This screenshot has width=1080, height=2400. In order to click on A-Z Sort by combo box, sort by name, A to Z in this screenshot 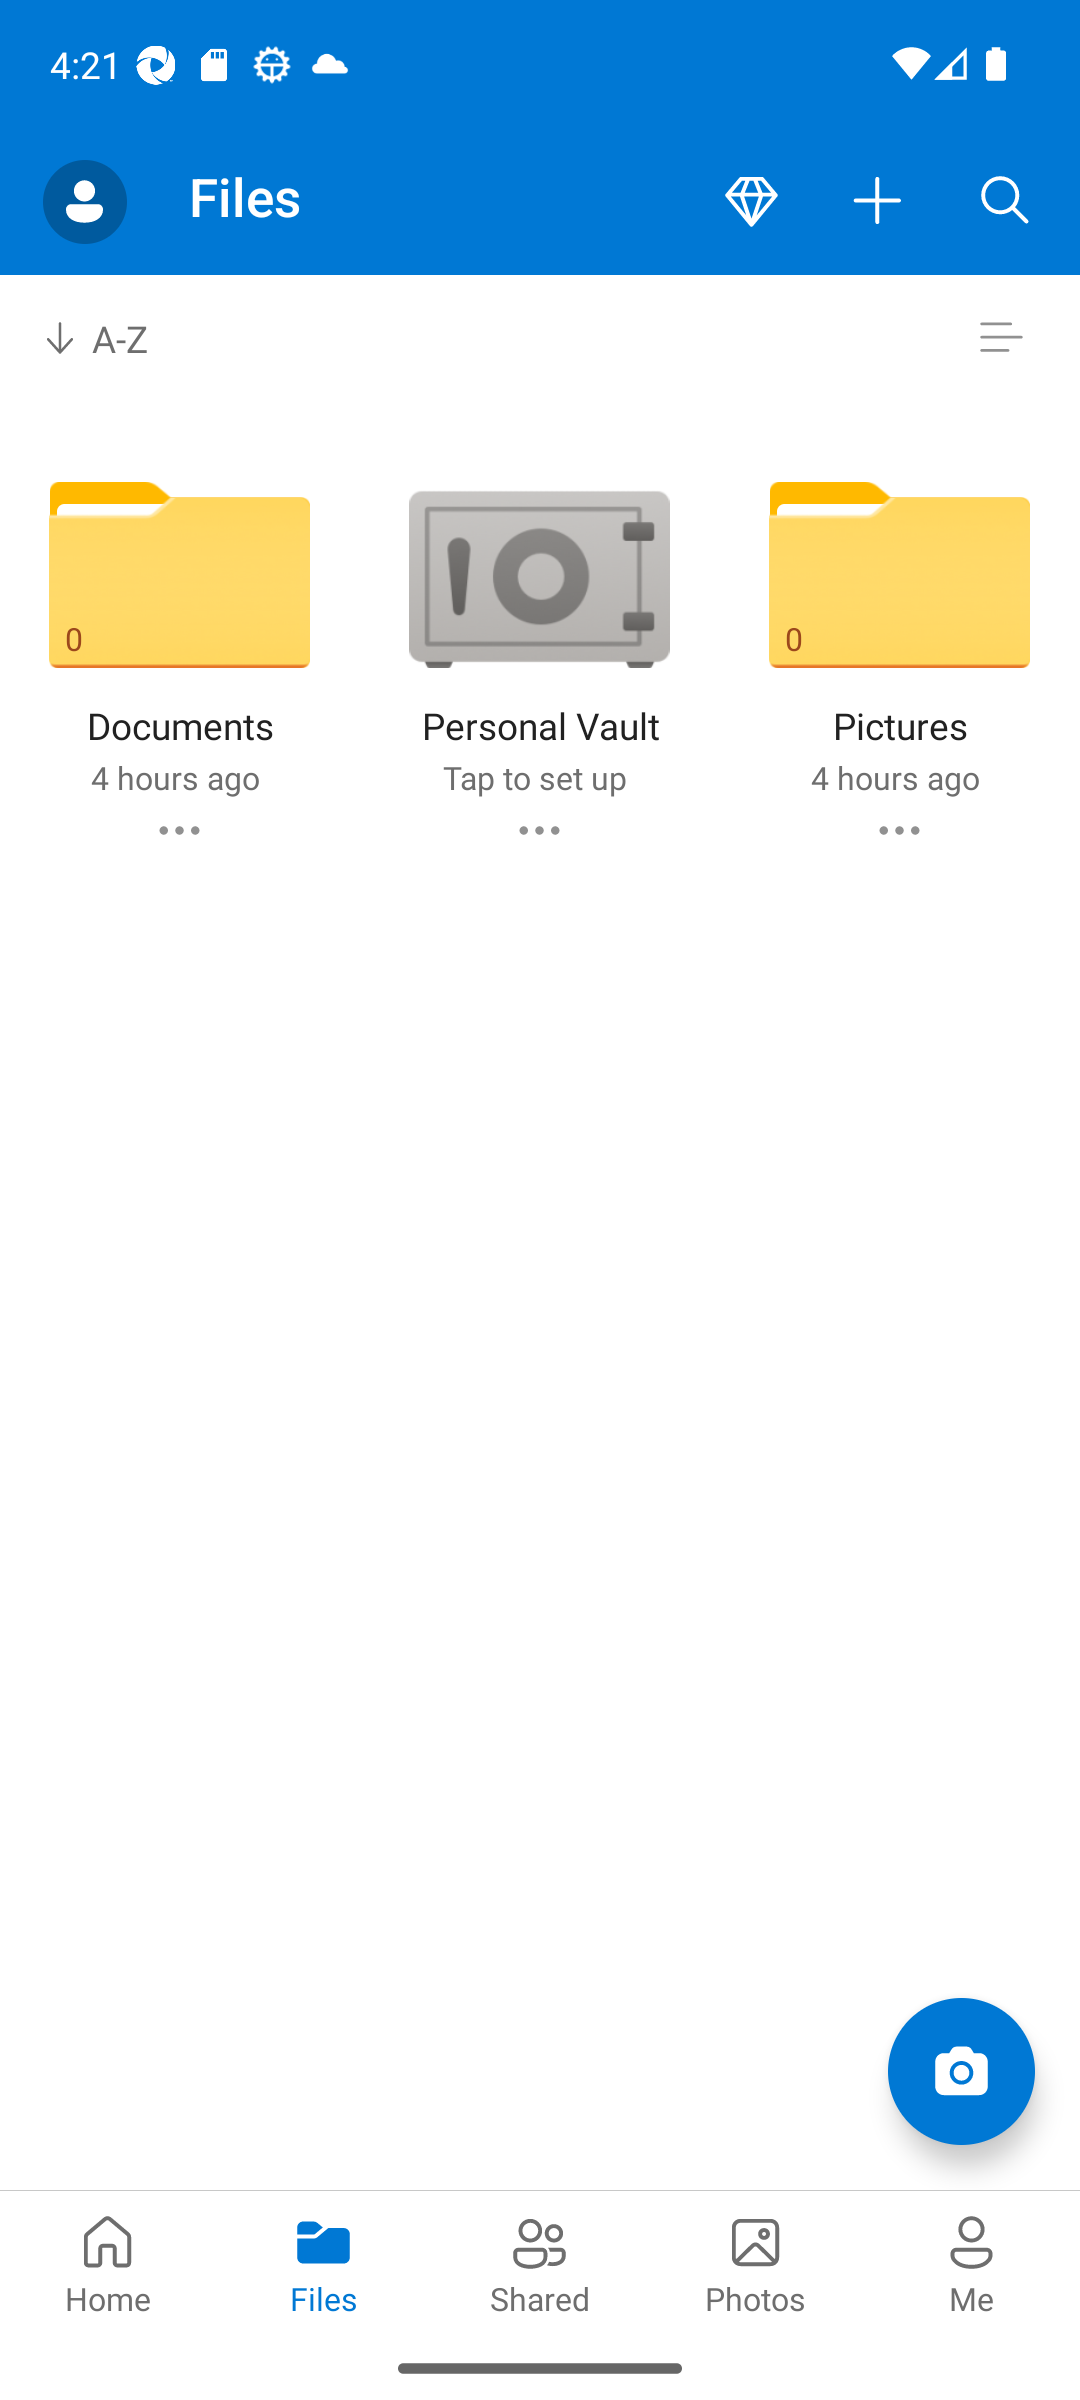, I will do `click(117, 338)`.